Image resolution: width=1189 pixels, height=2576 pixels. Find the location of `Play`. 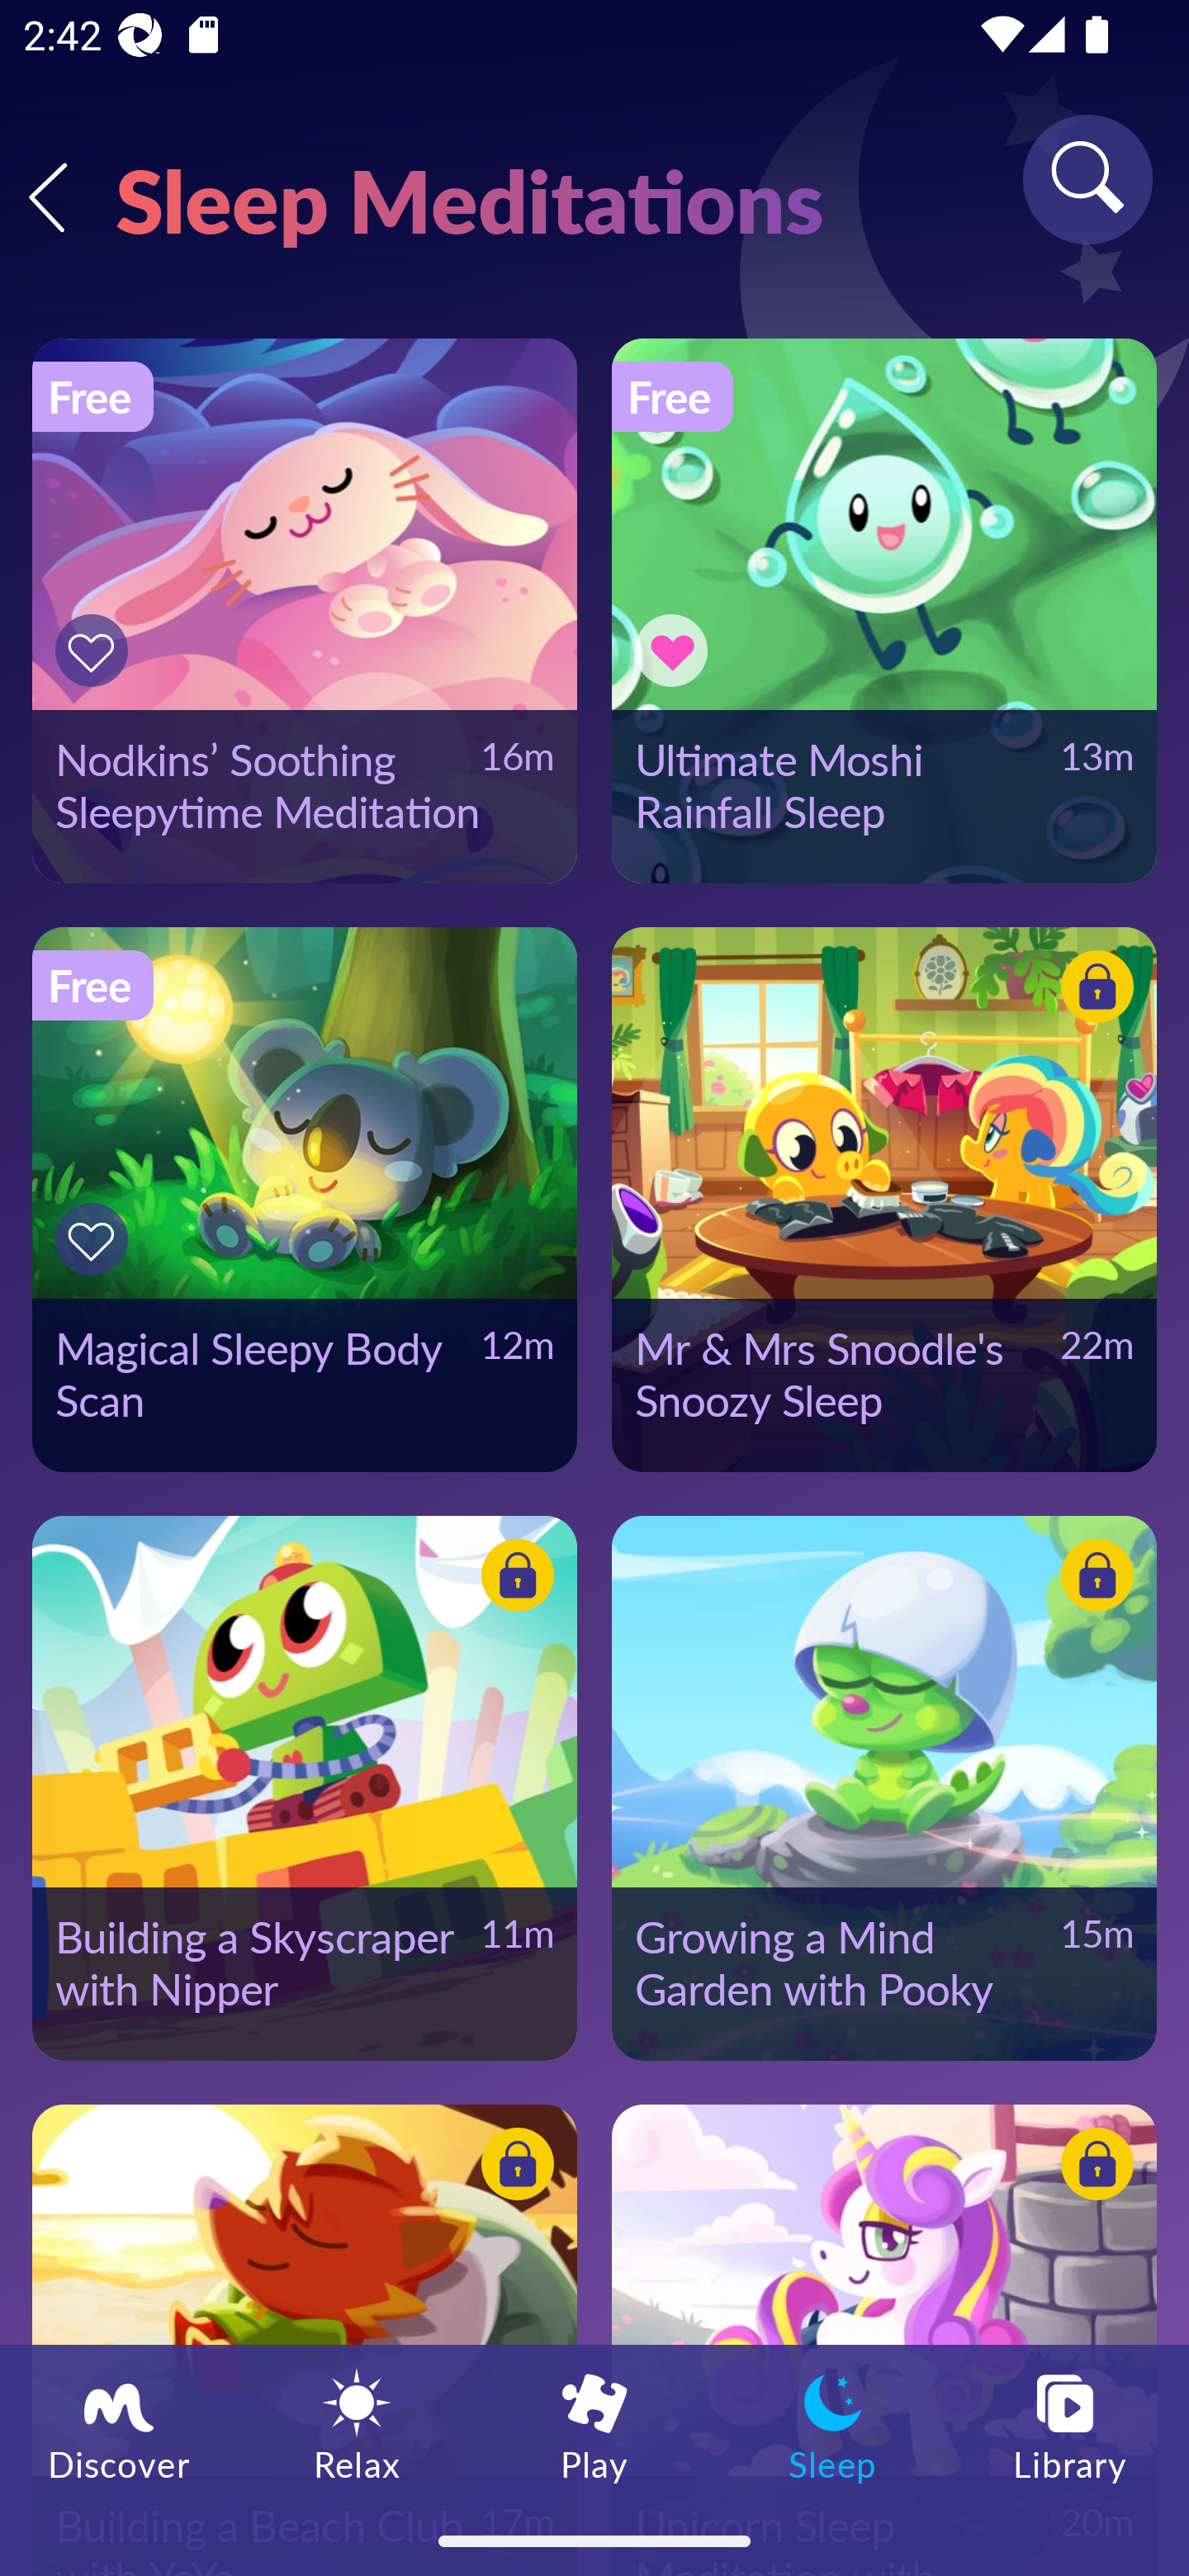

Play is located at coordinates (594, 2425).